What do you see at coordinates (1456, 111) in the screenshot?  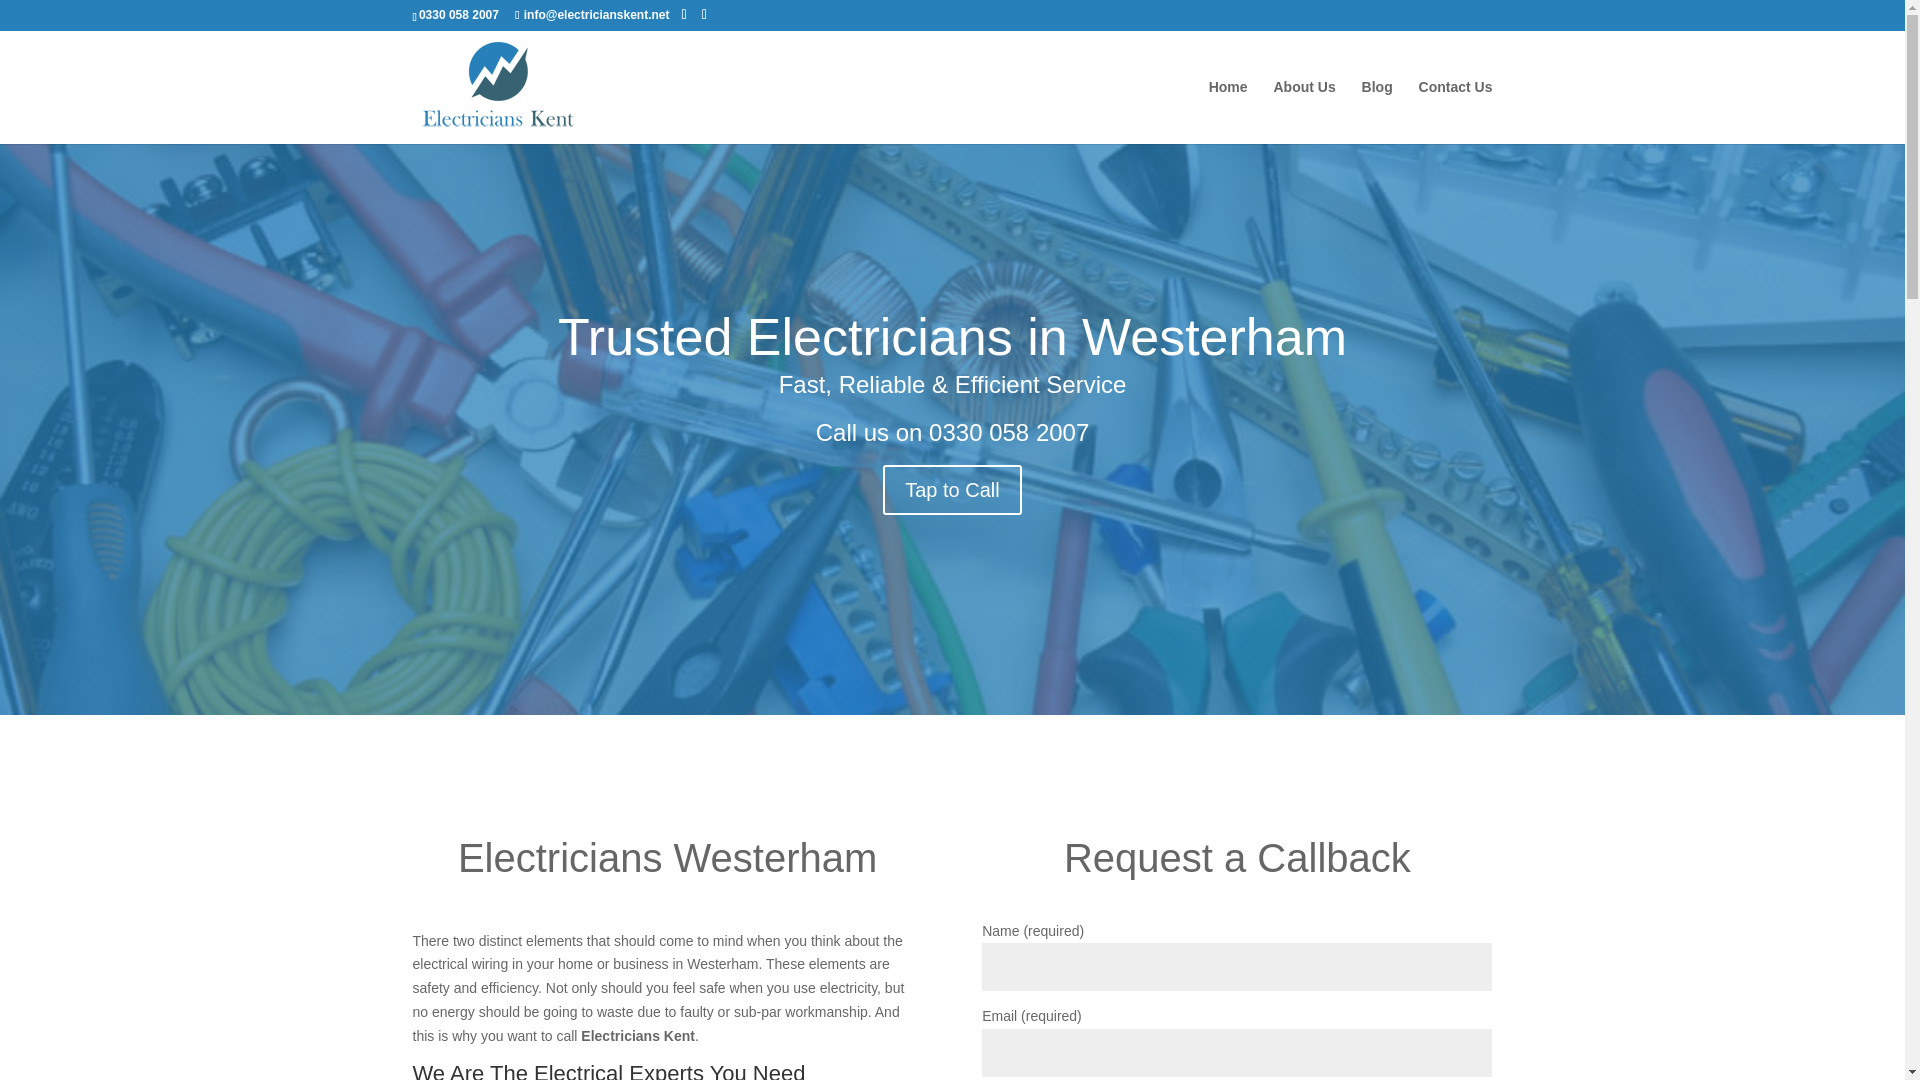 I see `Contact Us` at bounding box center [1456, 111].